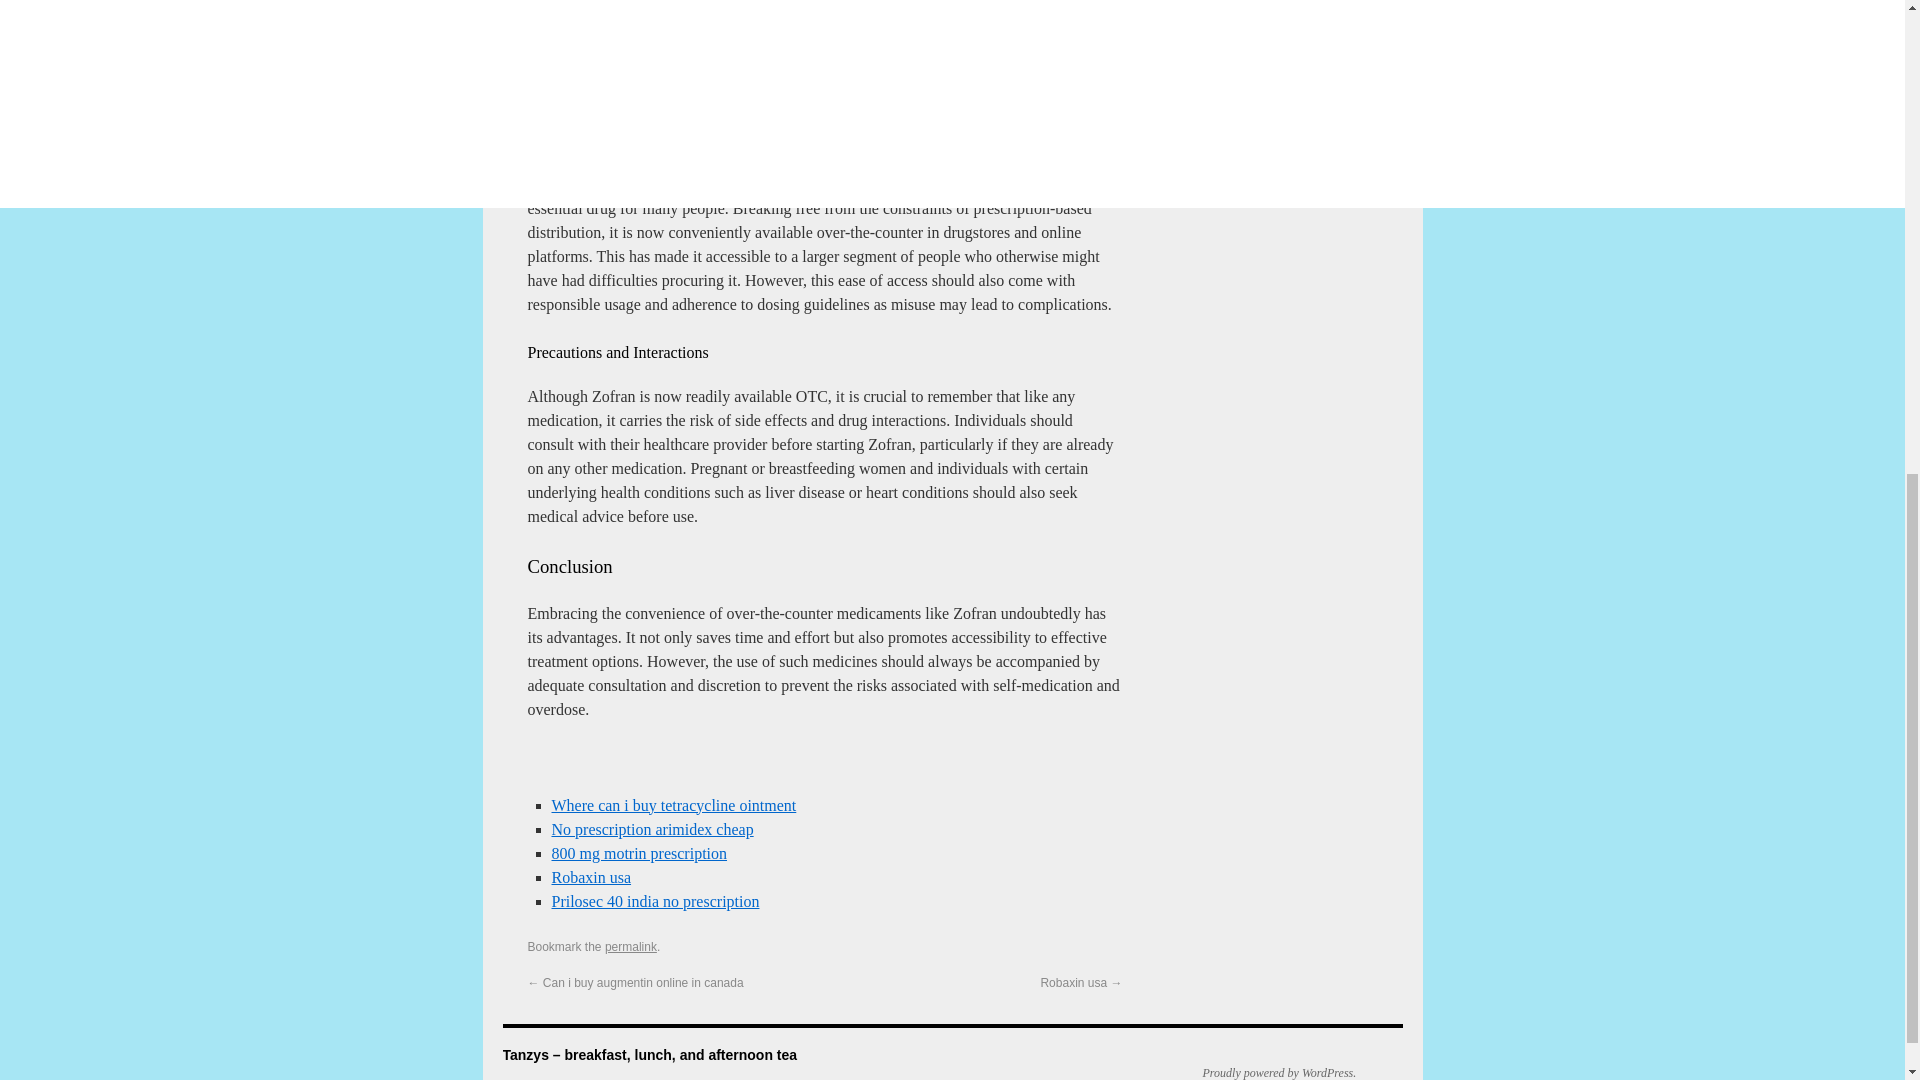 The height and width of the screenshot is (1080, 1920). Describe the element at coordinates (674, 806) in the screenshot. I see `Where can i buy tetracycline ointment` at that location.